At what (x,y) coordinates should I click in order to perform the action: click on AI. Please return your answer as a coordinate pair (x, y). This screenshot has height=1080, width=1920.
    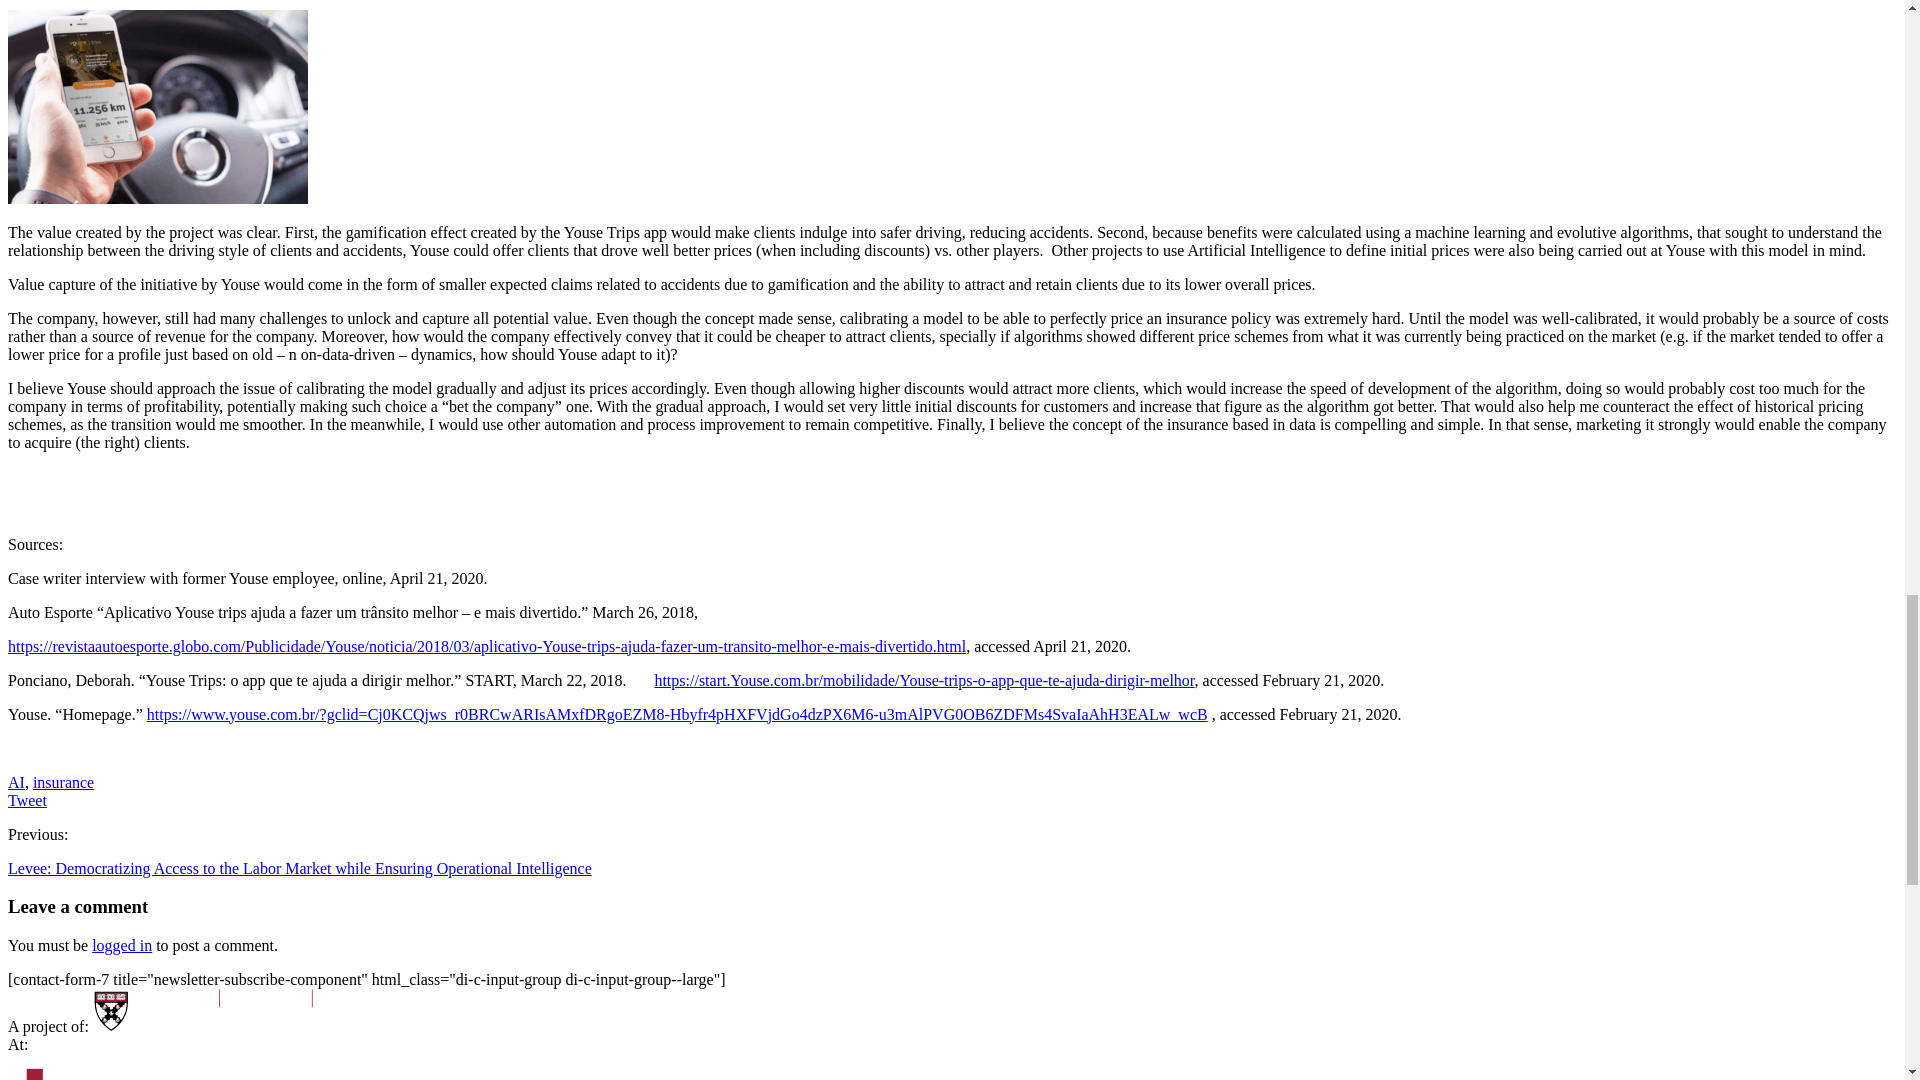
    Looking at the image, I should click on (16, 782).